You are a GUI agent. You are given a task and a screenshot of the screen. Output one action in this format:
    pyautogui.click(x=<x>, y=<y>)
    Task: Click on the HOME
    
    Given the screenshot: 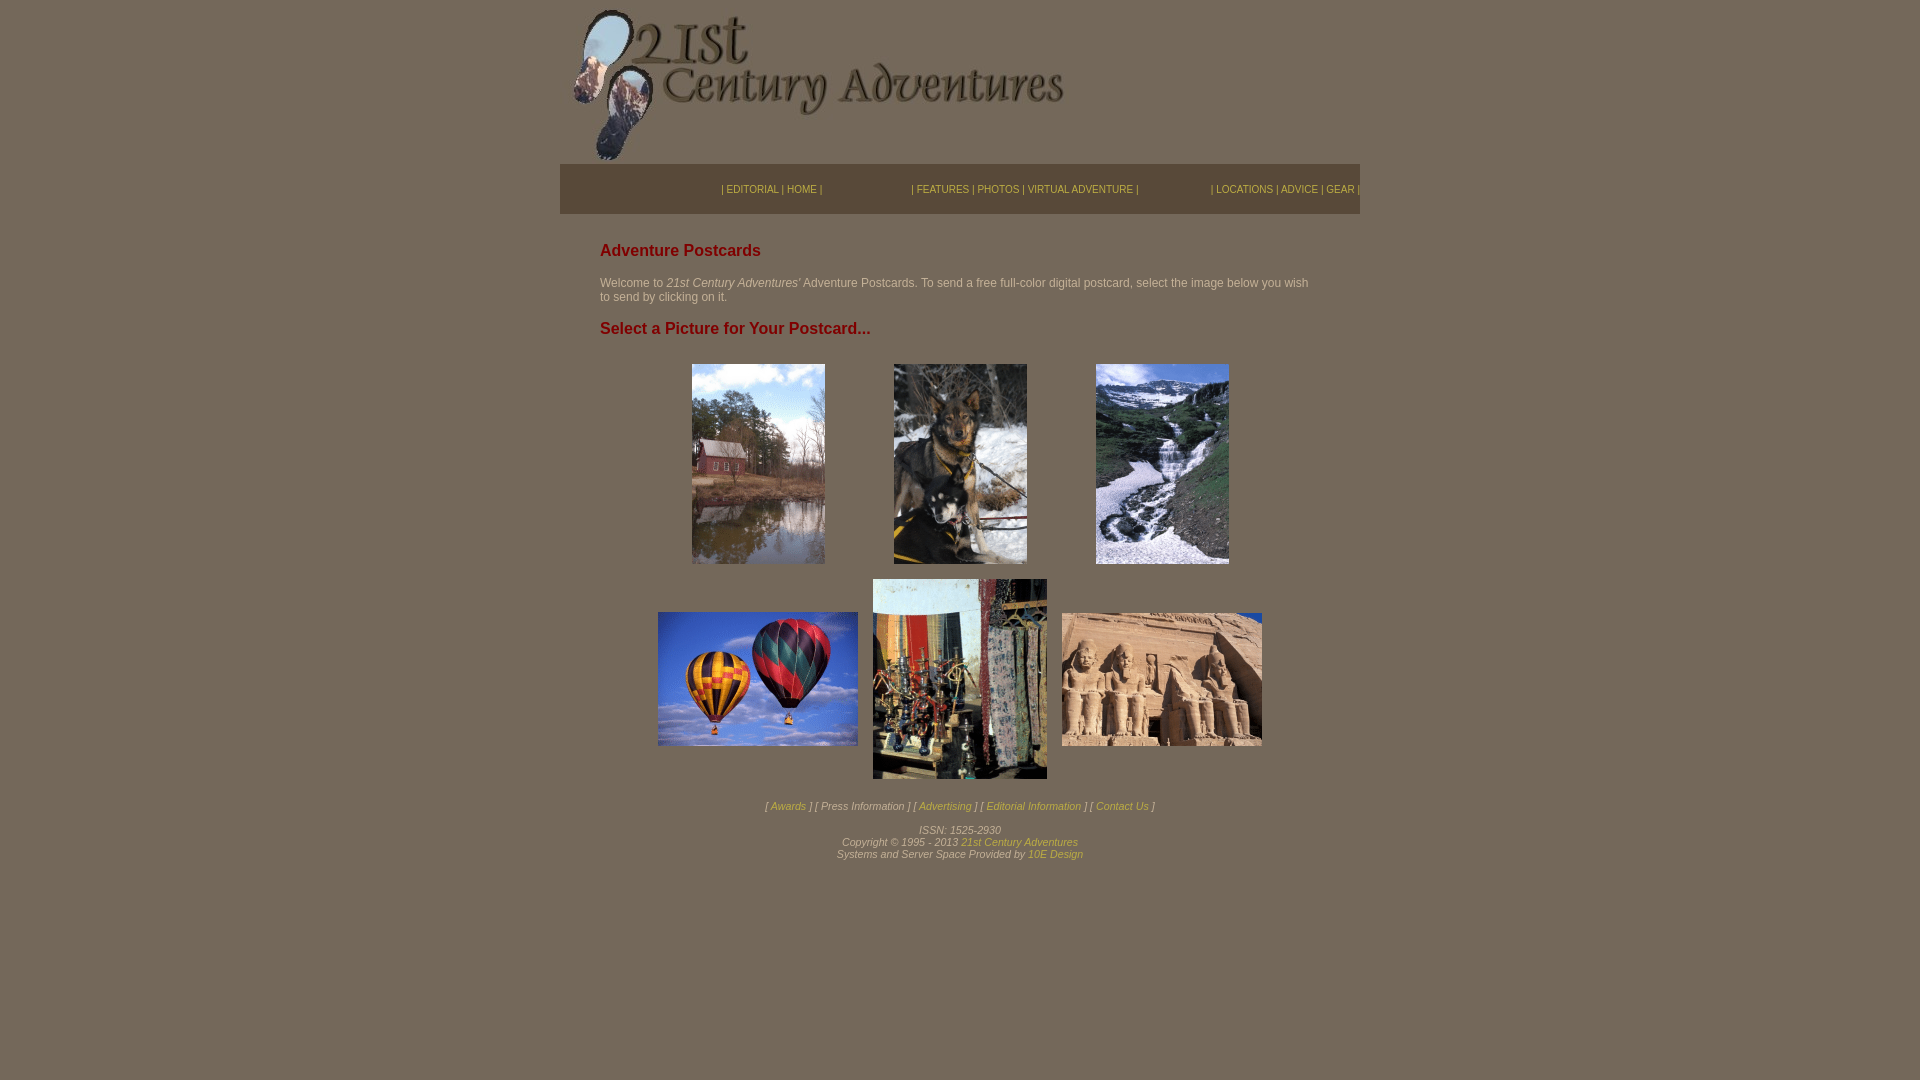 What is the action you would take?
    pyautogui.click(x=802, y=190)
    